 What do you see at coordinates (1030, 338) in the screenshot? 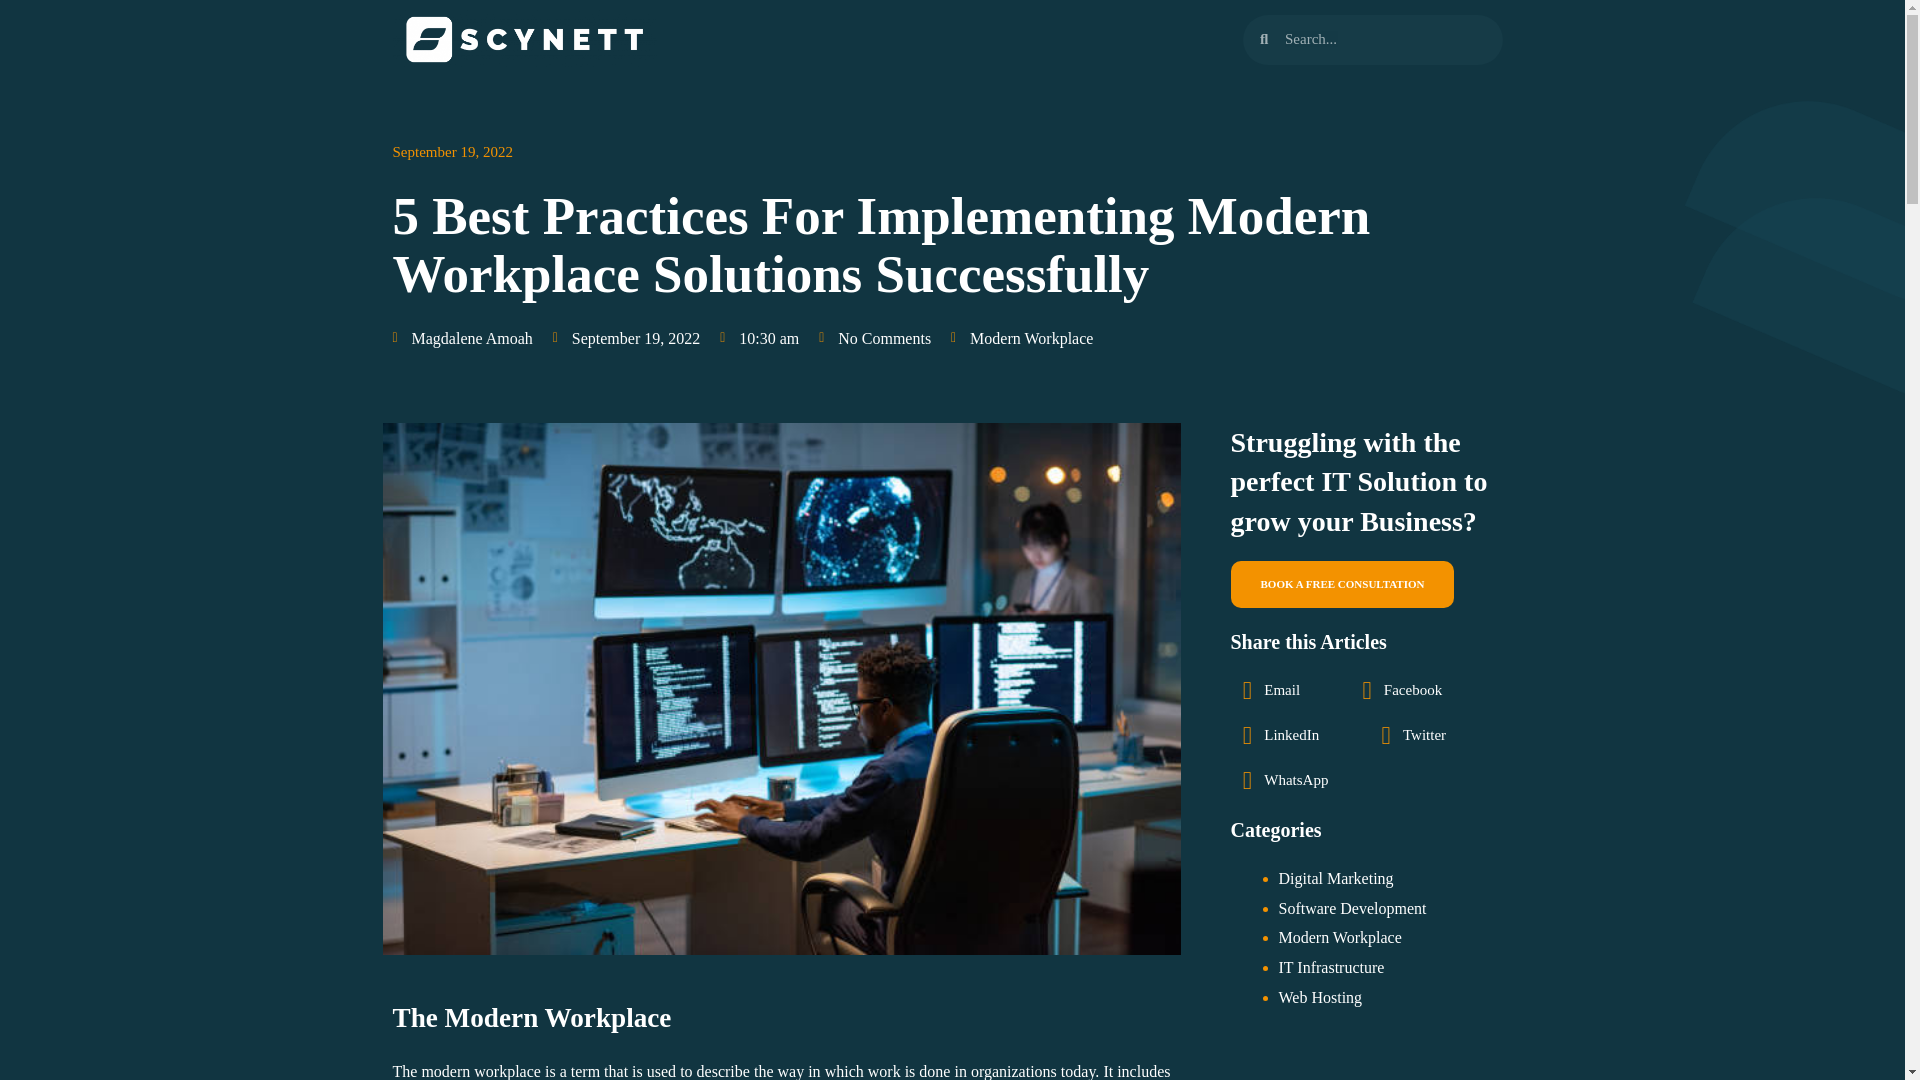
I see `Modern Workplace` at bounding box center [1030, 338].